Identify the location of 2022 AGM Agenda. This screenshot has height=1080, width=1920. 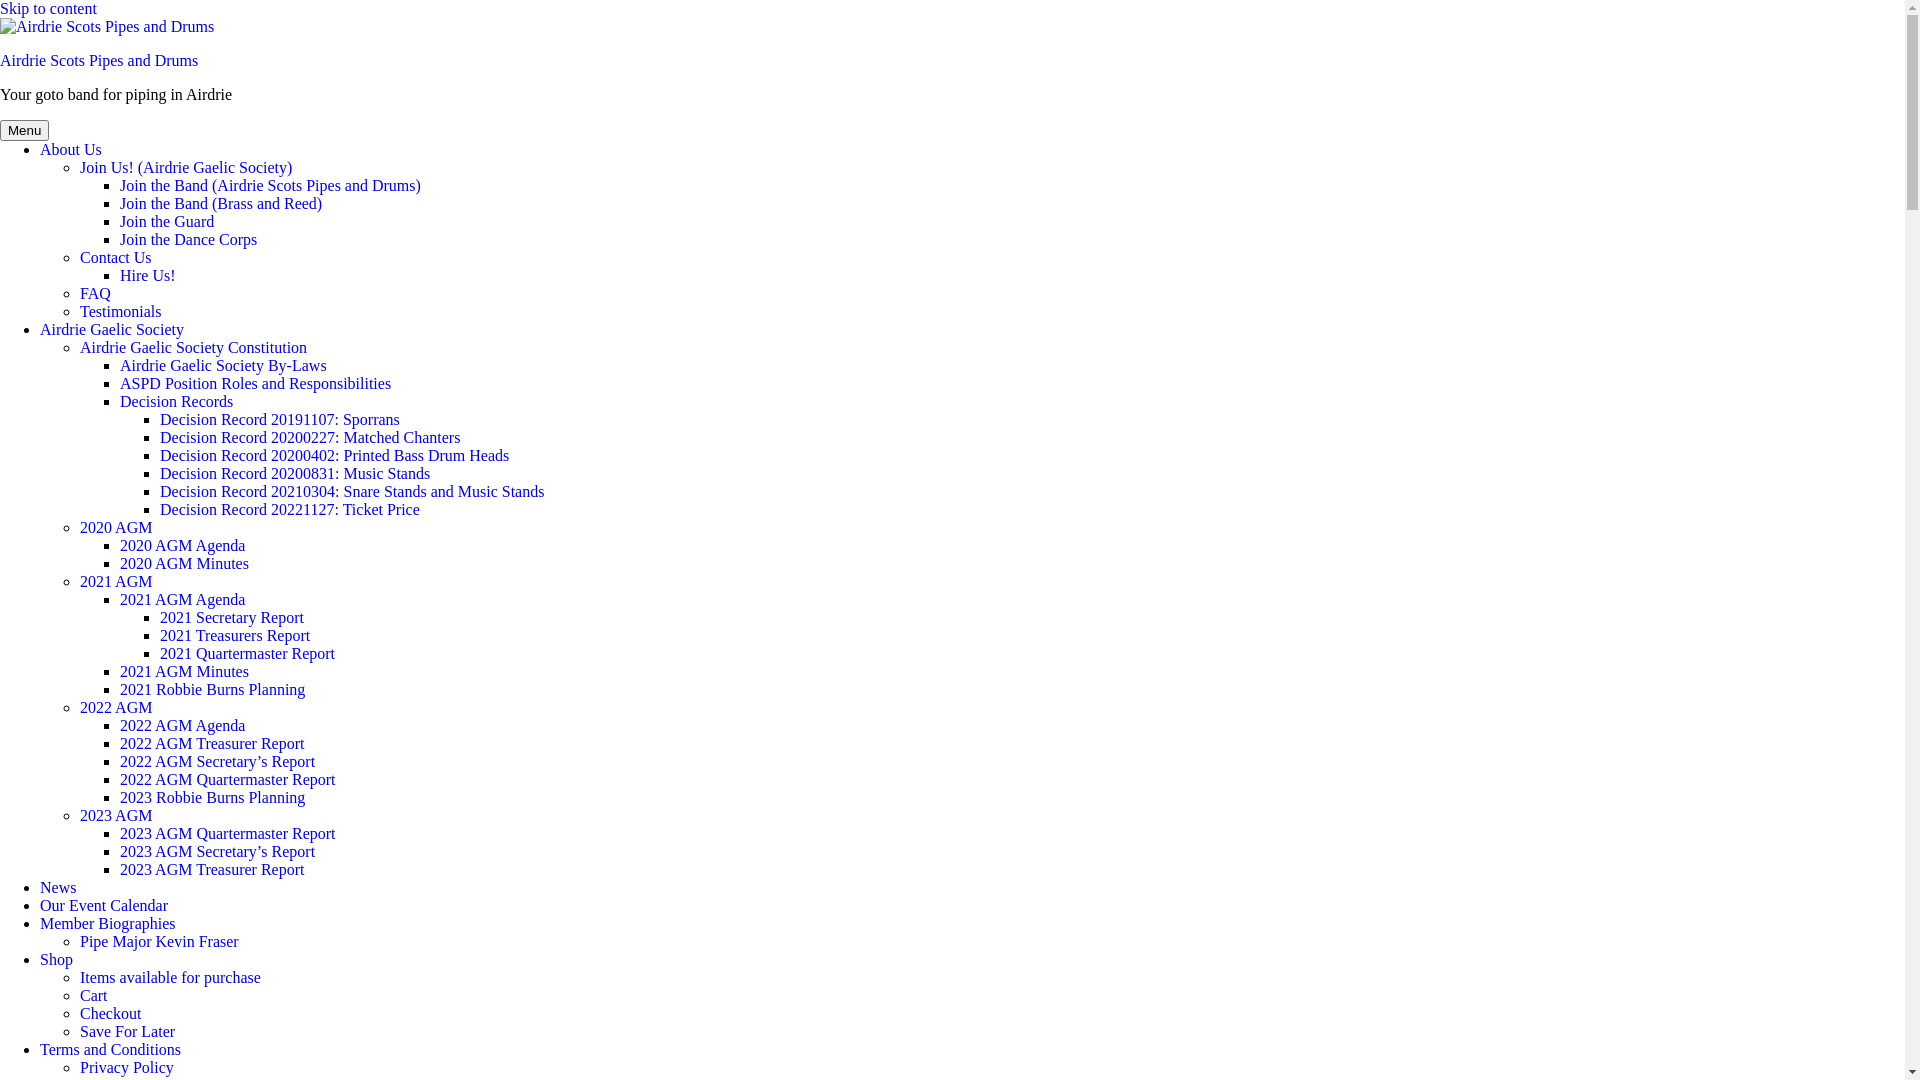
(182, 726).